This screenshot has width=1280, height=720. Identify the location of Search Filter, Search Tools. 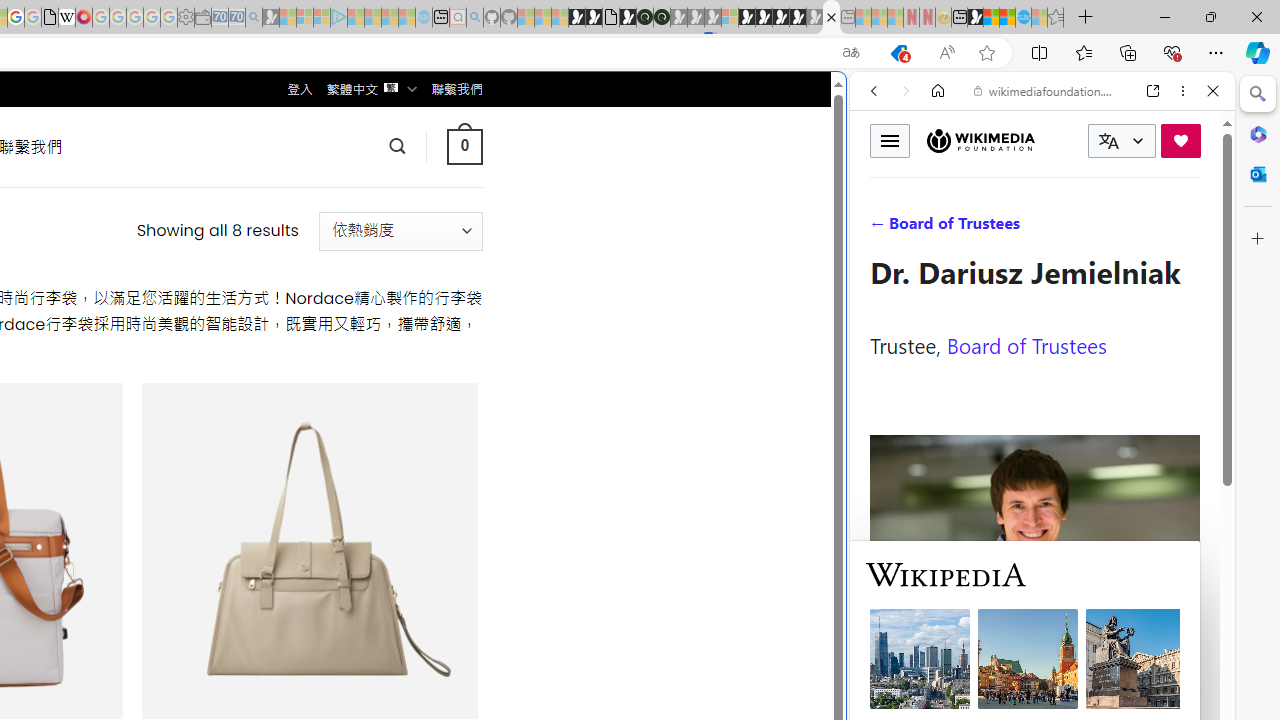
(1093, 228).